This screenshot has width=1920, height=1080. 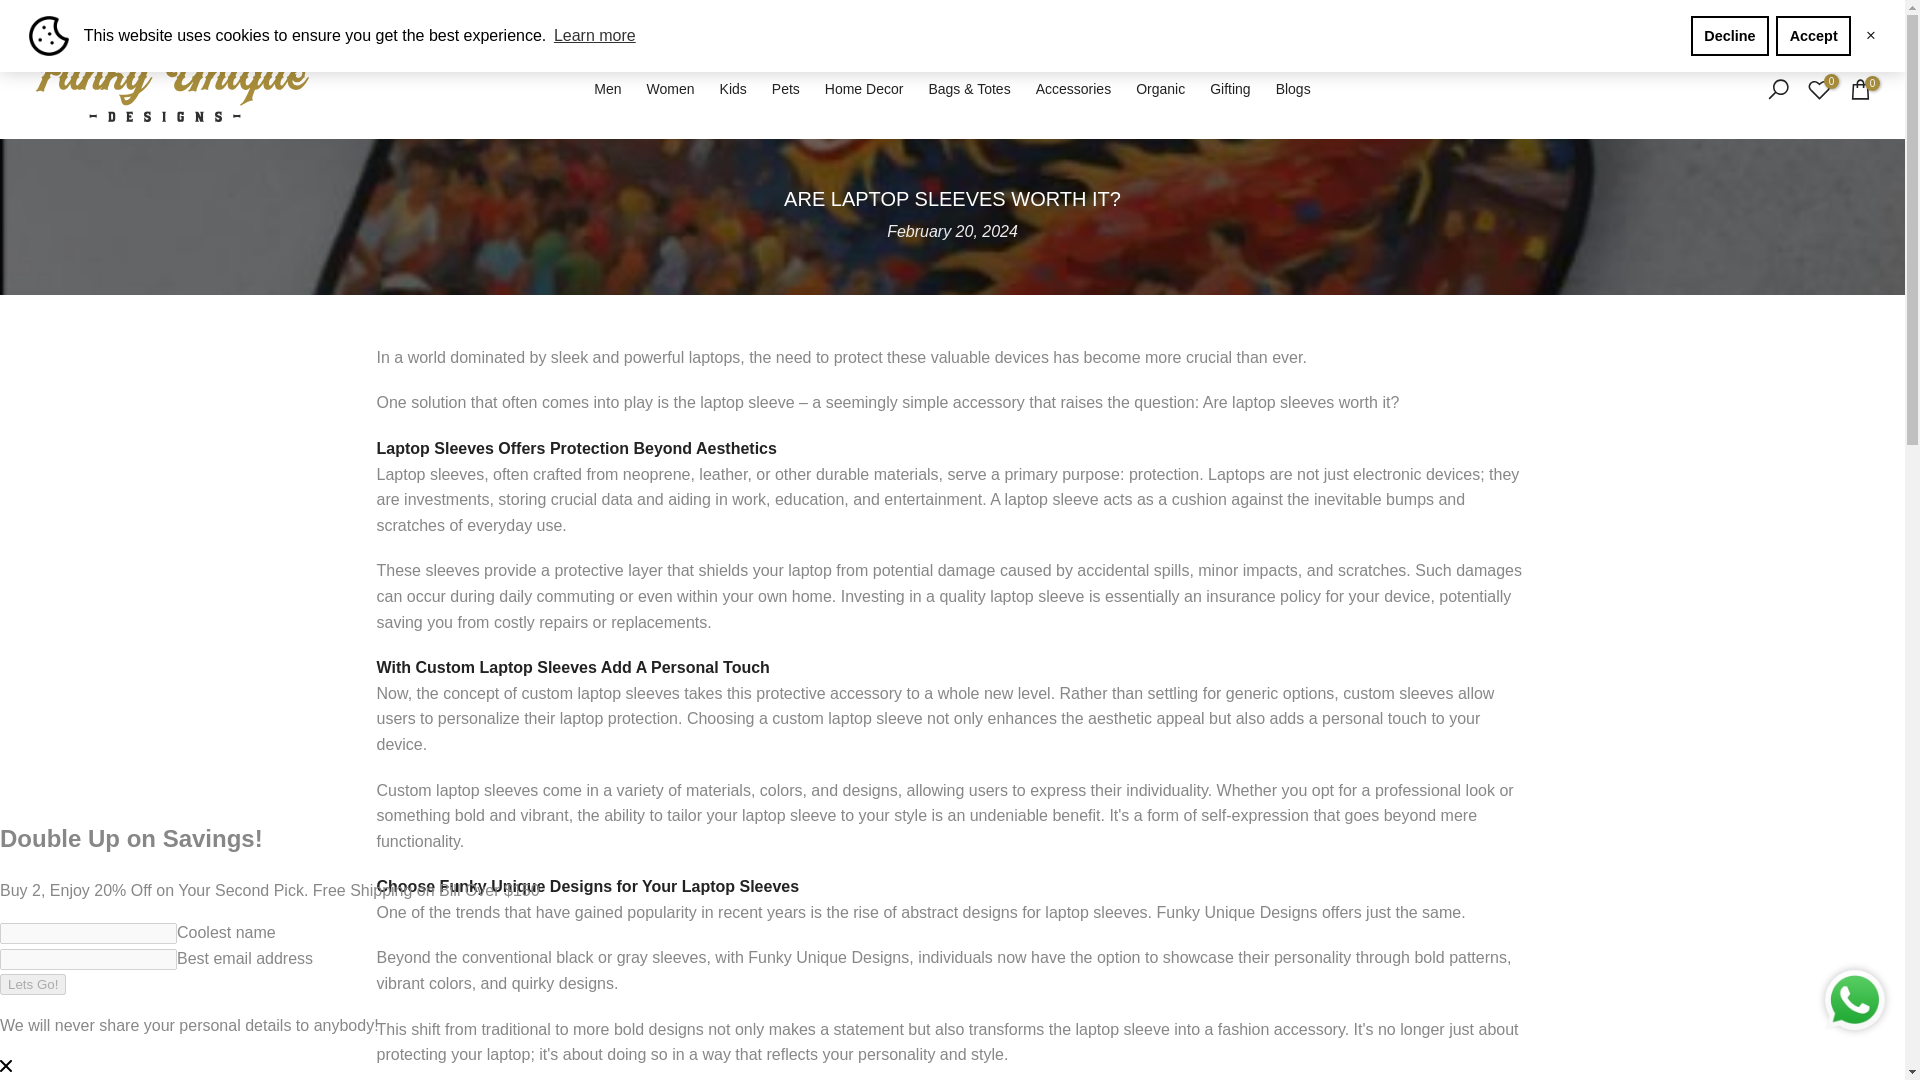 What do you see at coordinates (1730, 36) in the screenshot?
I see `Decline` at bounding box center [1730, 36].